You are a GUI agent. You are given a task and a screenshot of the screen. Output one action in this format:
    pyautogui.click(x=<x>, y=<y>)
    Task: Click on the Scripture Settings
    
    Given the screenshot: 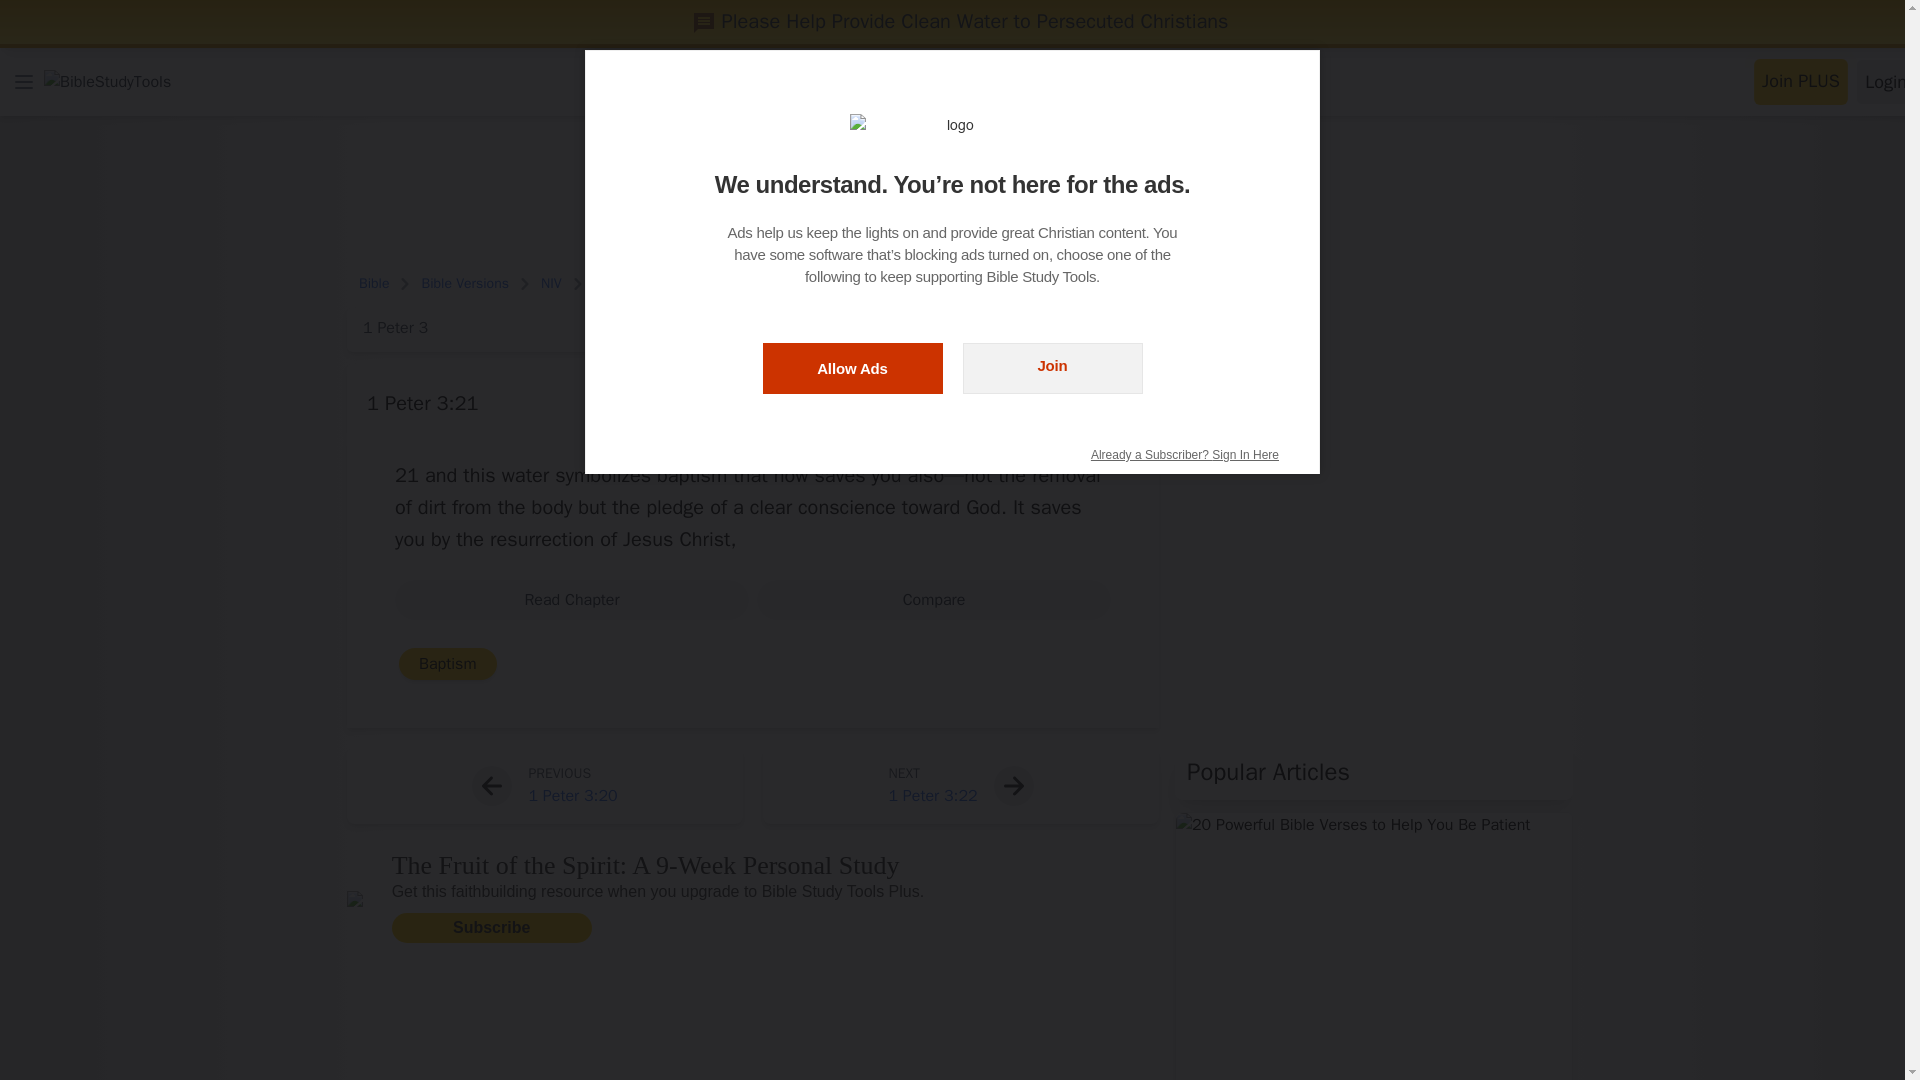 What is the action you would take?
    pyautogui.click(x=1118, y=404)
    